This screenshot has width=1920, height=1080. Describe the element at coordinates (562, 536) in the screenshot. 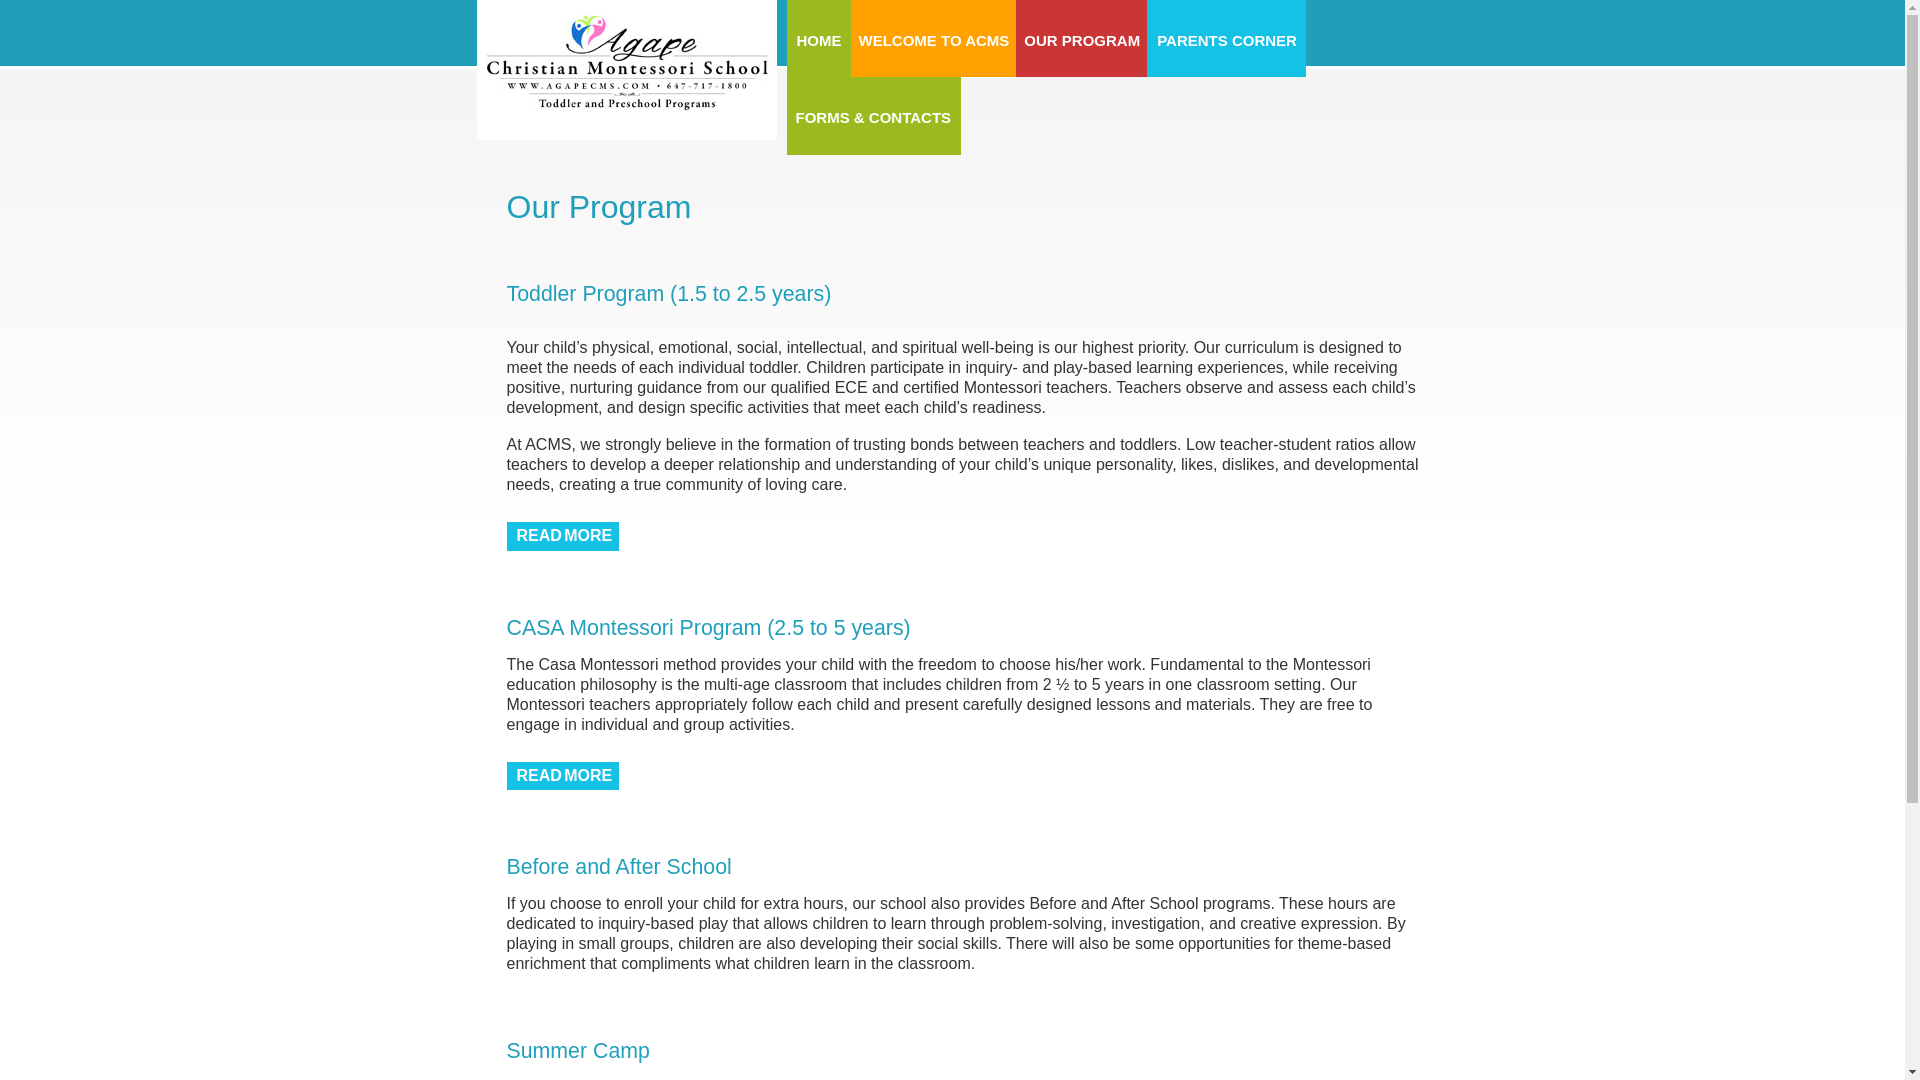

I see `READ MORE` at that location.